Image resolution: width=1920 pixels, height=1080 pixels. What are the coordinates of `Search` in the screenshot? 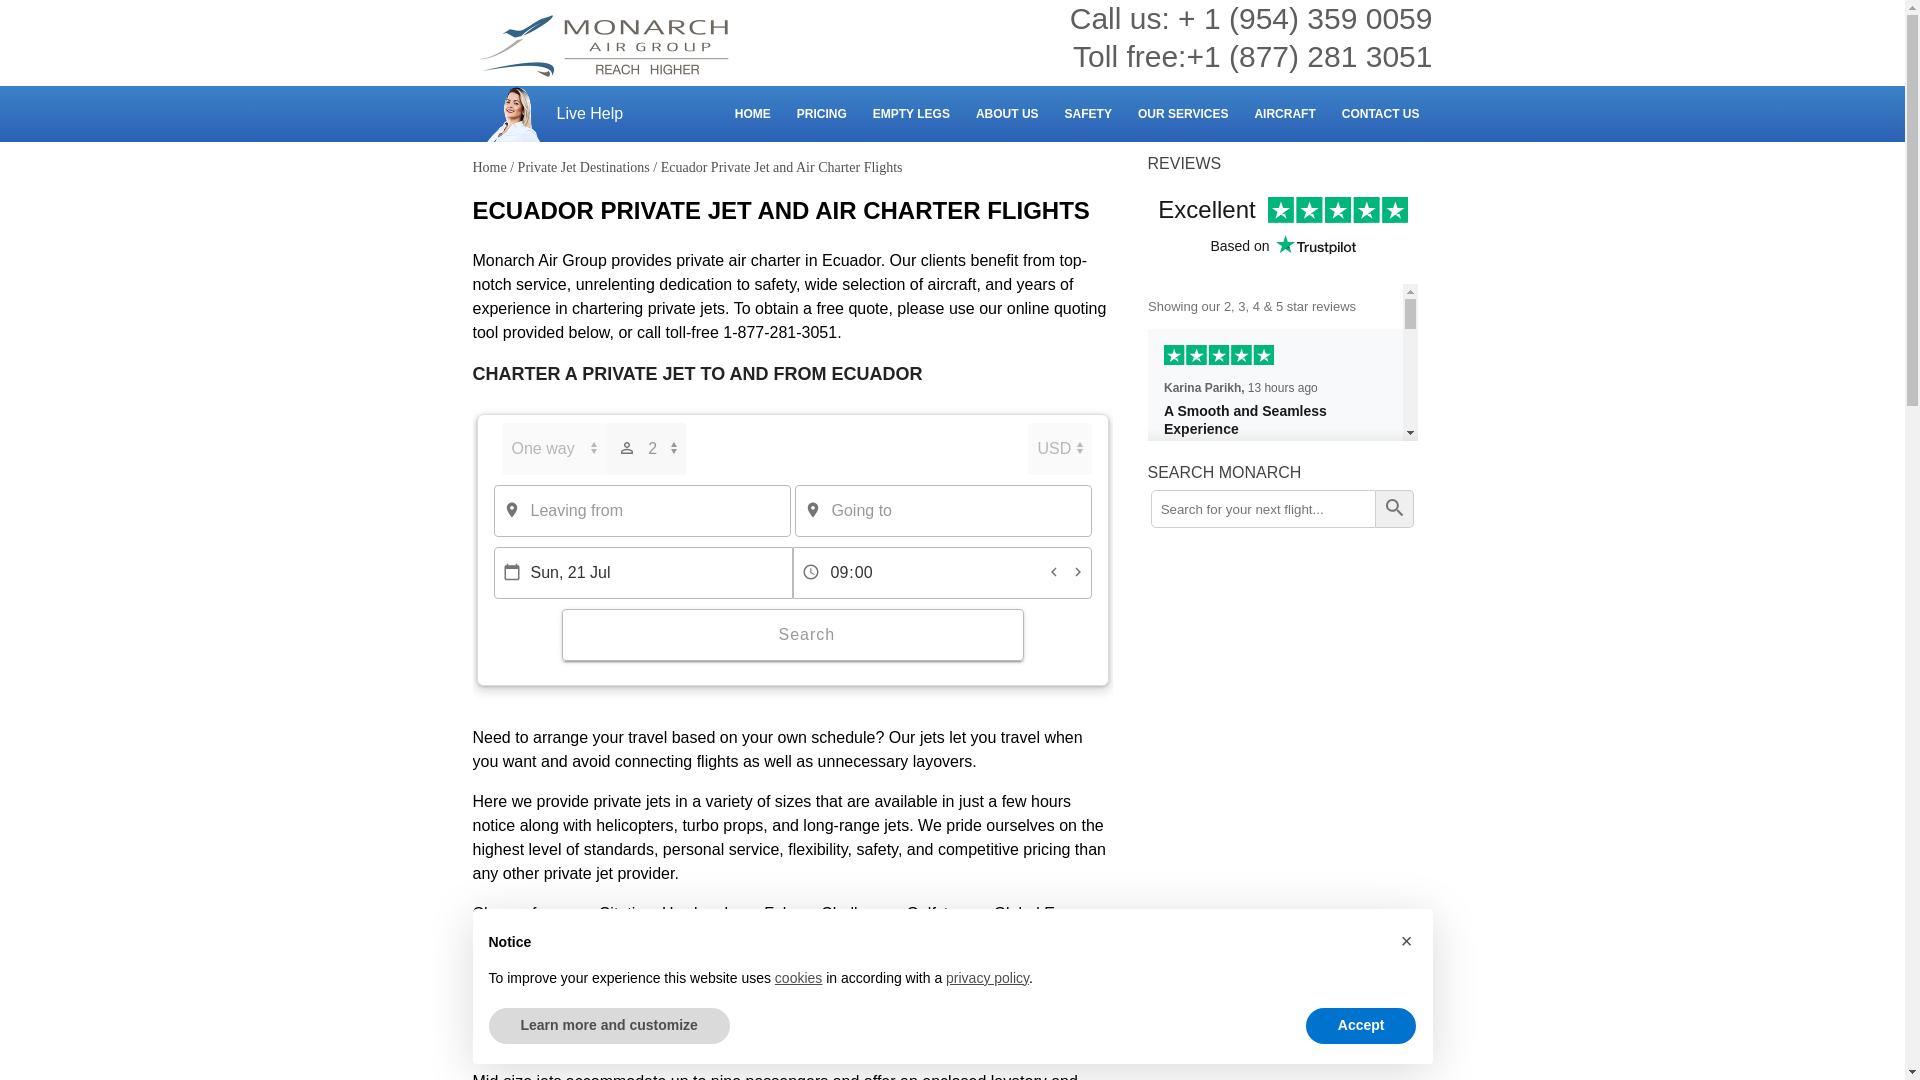 It's located at (792, 634).